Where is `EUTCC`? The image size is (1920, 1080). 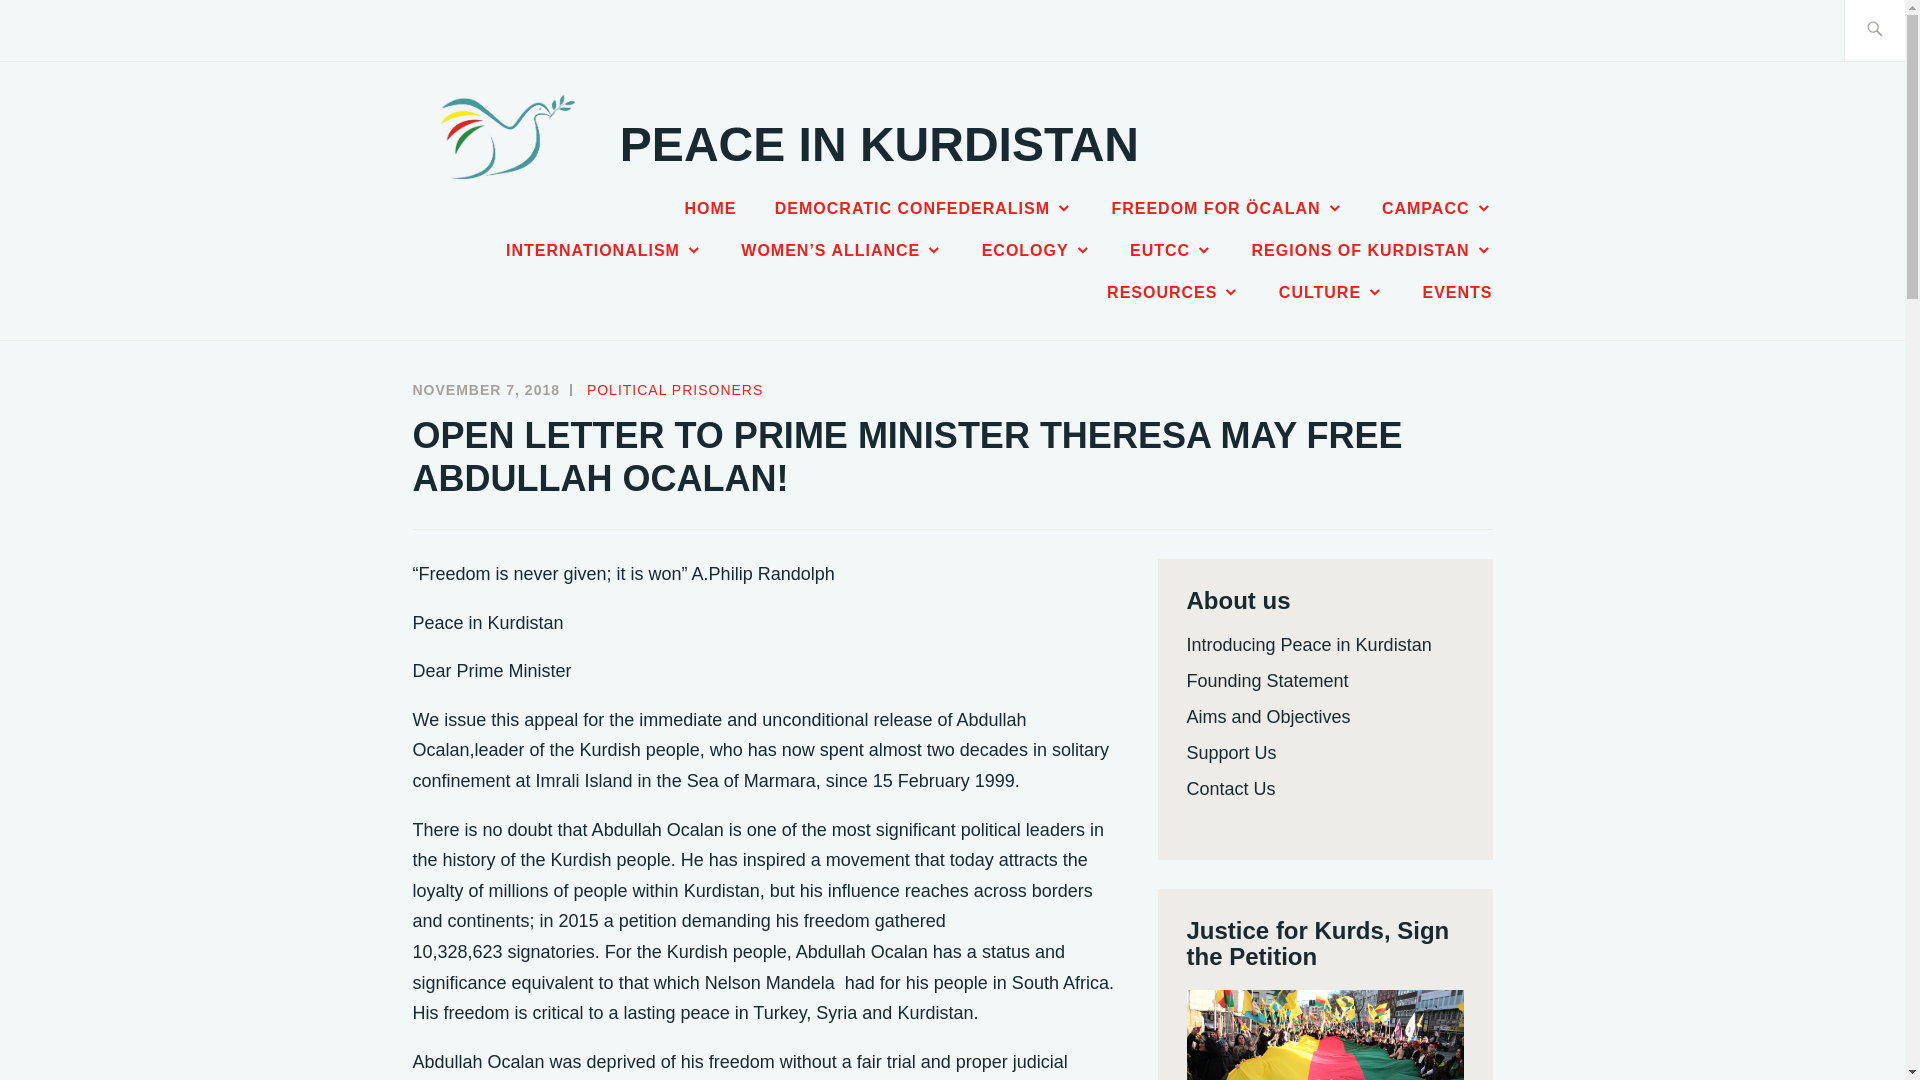 EUTCC is located at coordinates (1172, 250).